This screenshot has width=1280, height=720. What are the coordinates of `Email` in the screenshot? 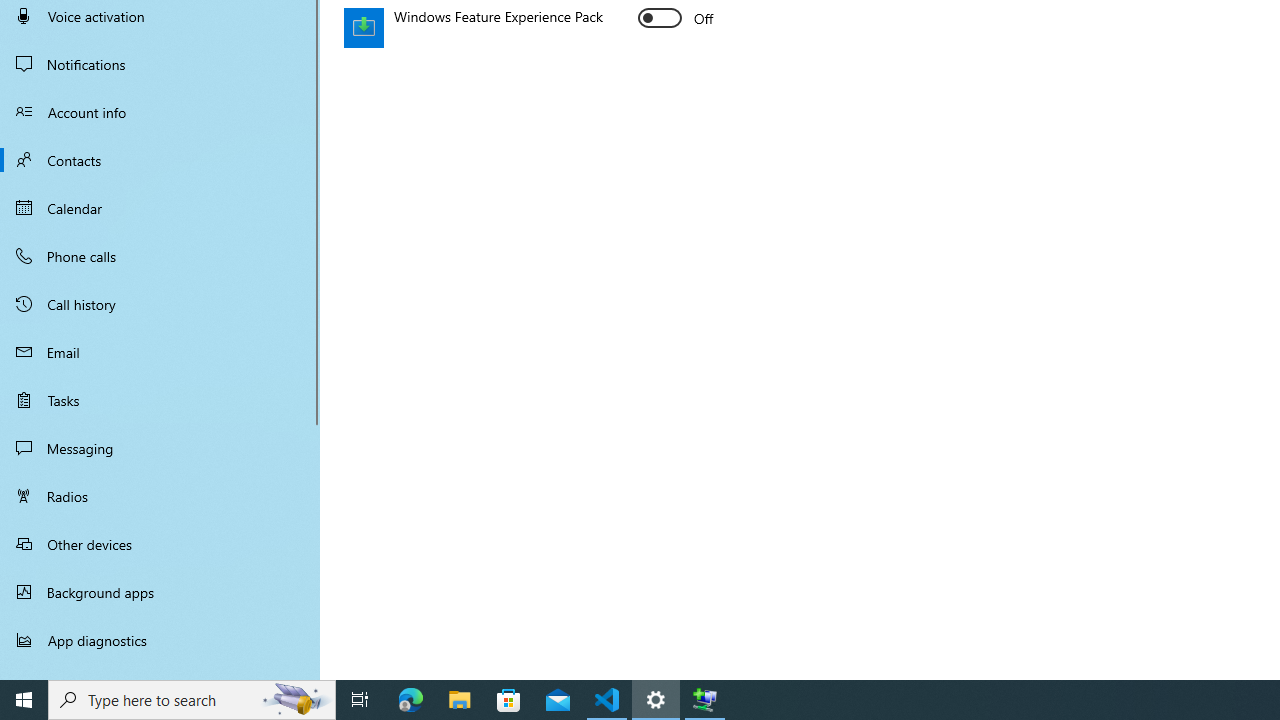 It's located at (160, 352).